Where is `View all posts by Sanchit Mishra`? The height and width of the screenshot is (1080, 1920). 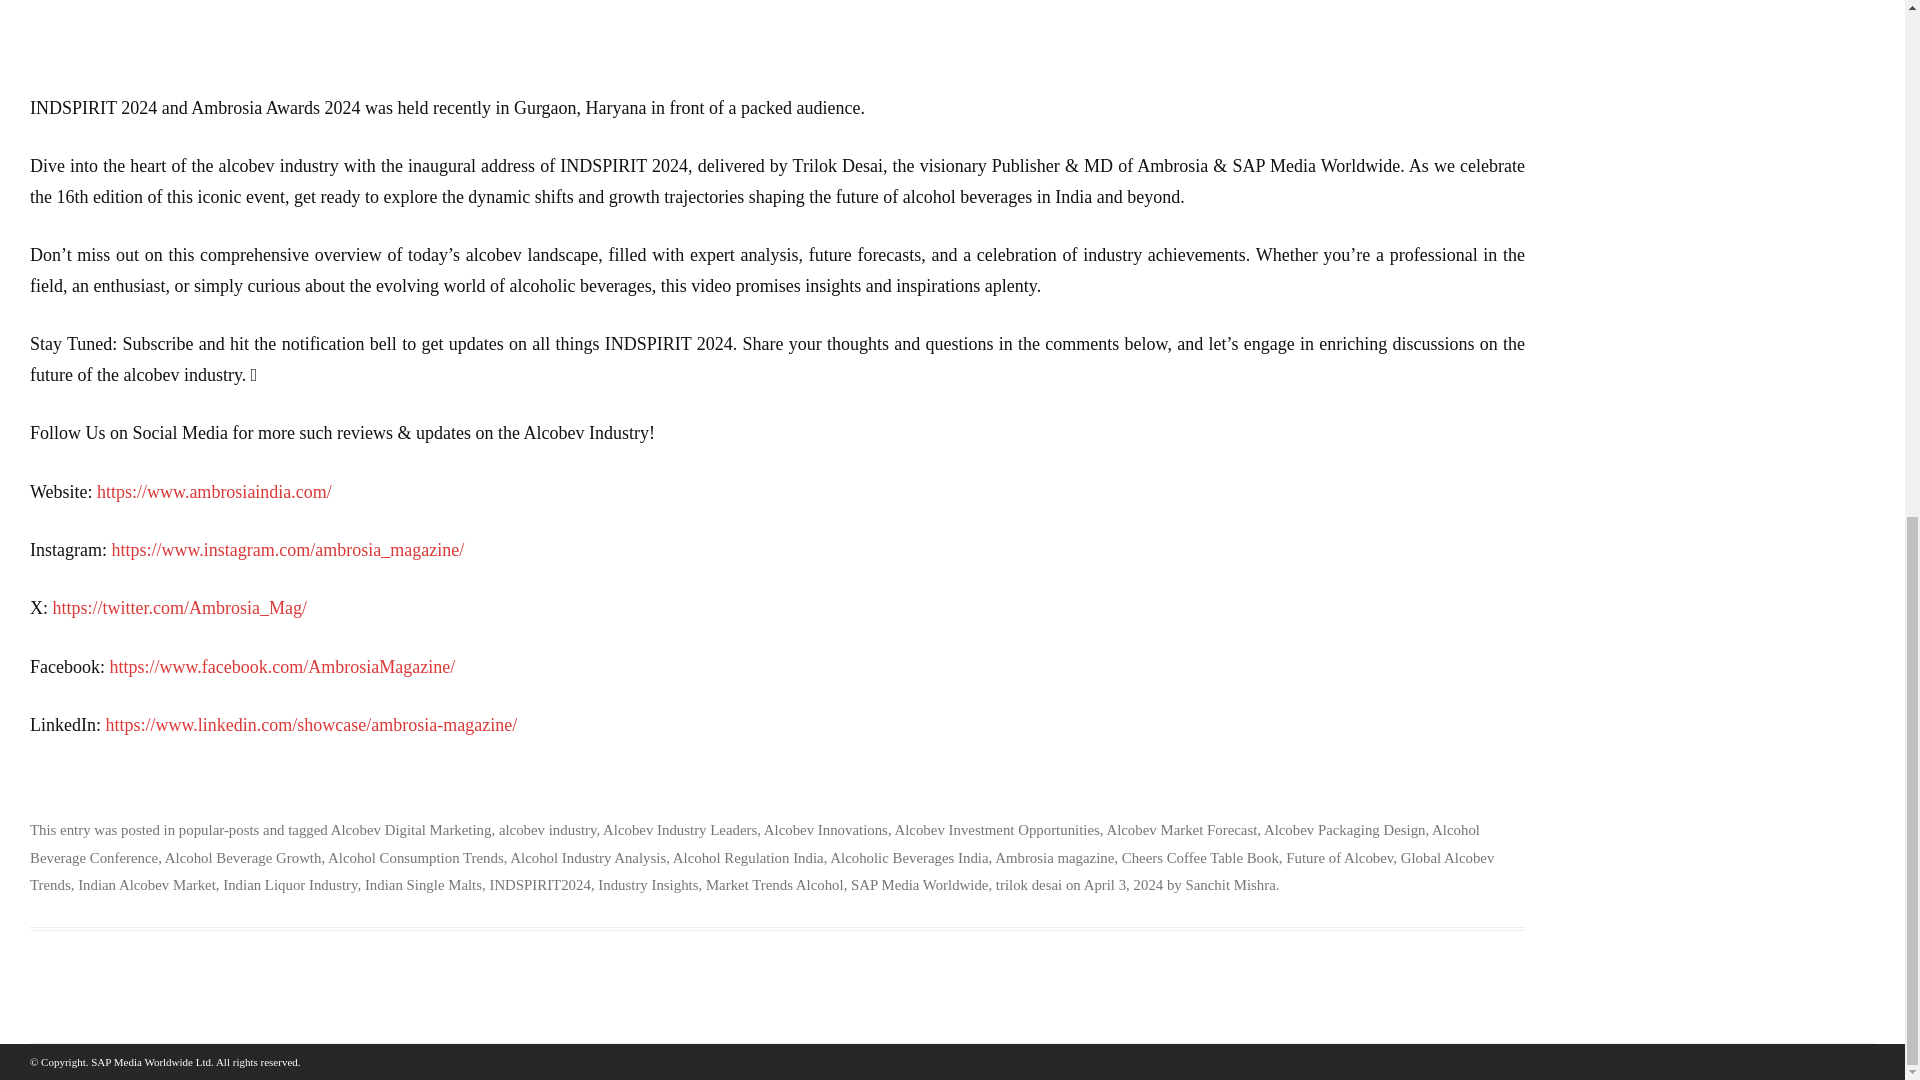 View all posts by Sanchit Mishra is located at coordinates (1231, 884).